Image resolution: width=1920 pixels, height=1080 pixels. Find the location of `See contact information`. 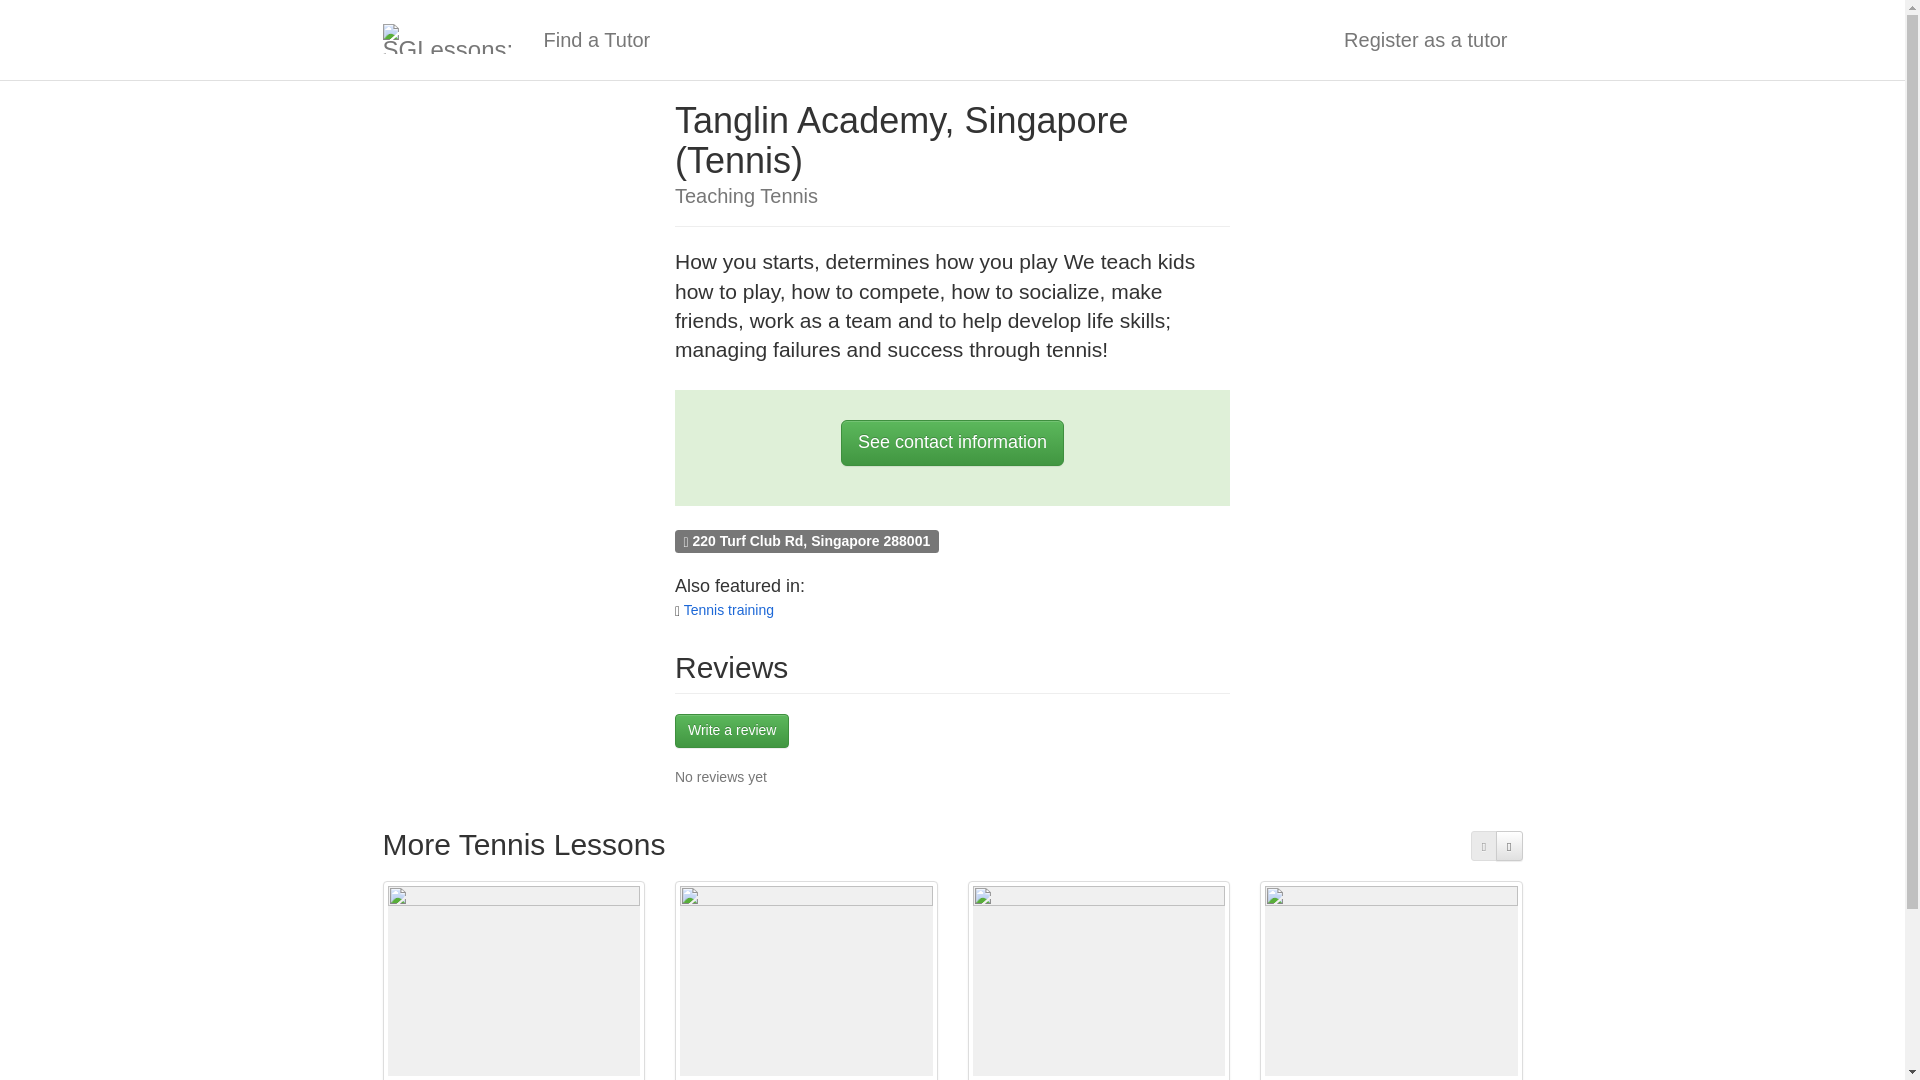

See contact information is located at coordinates (952, 442).